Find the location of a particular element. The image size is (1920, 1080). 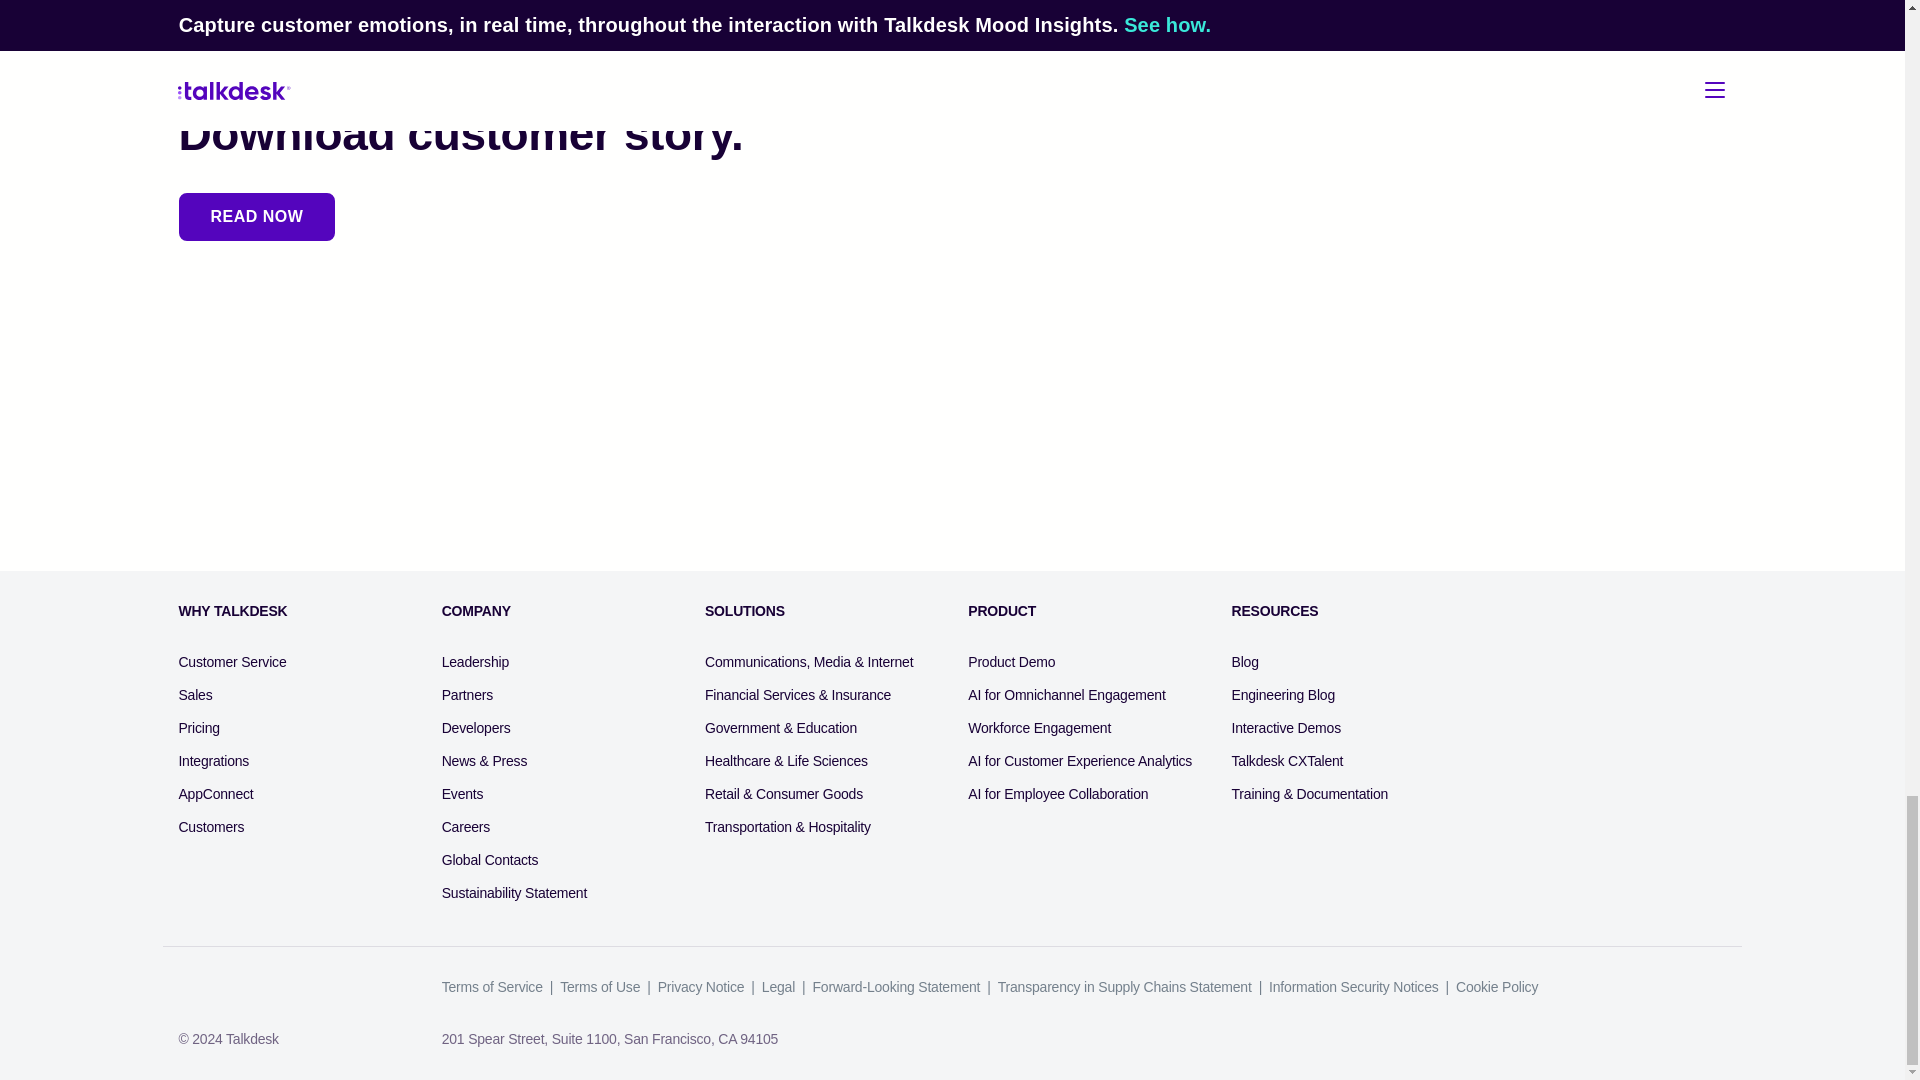

WHY TALKDESK is located at coordinates (232, 610).